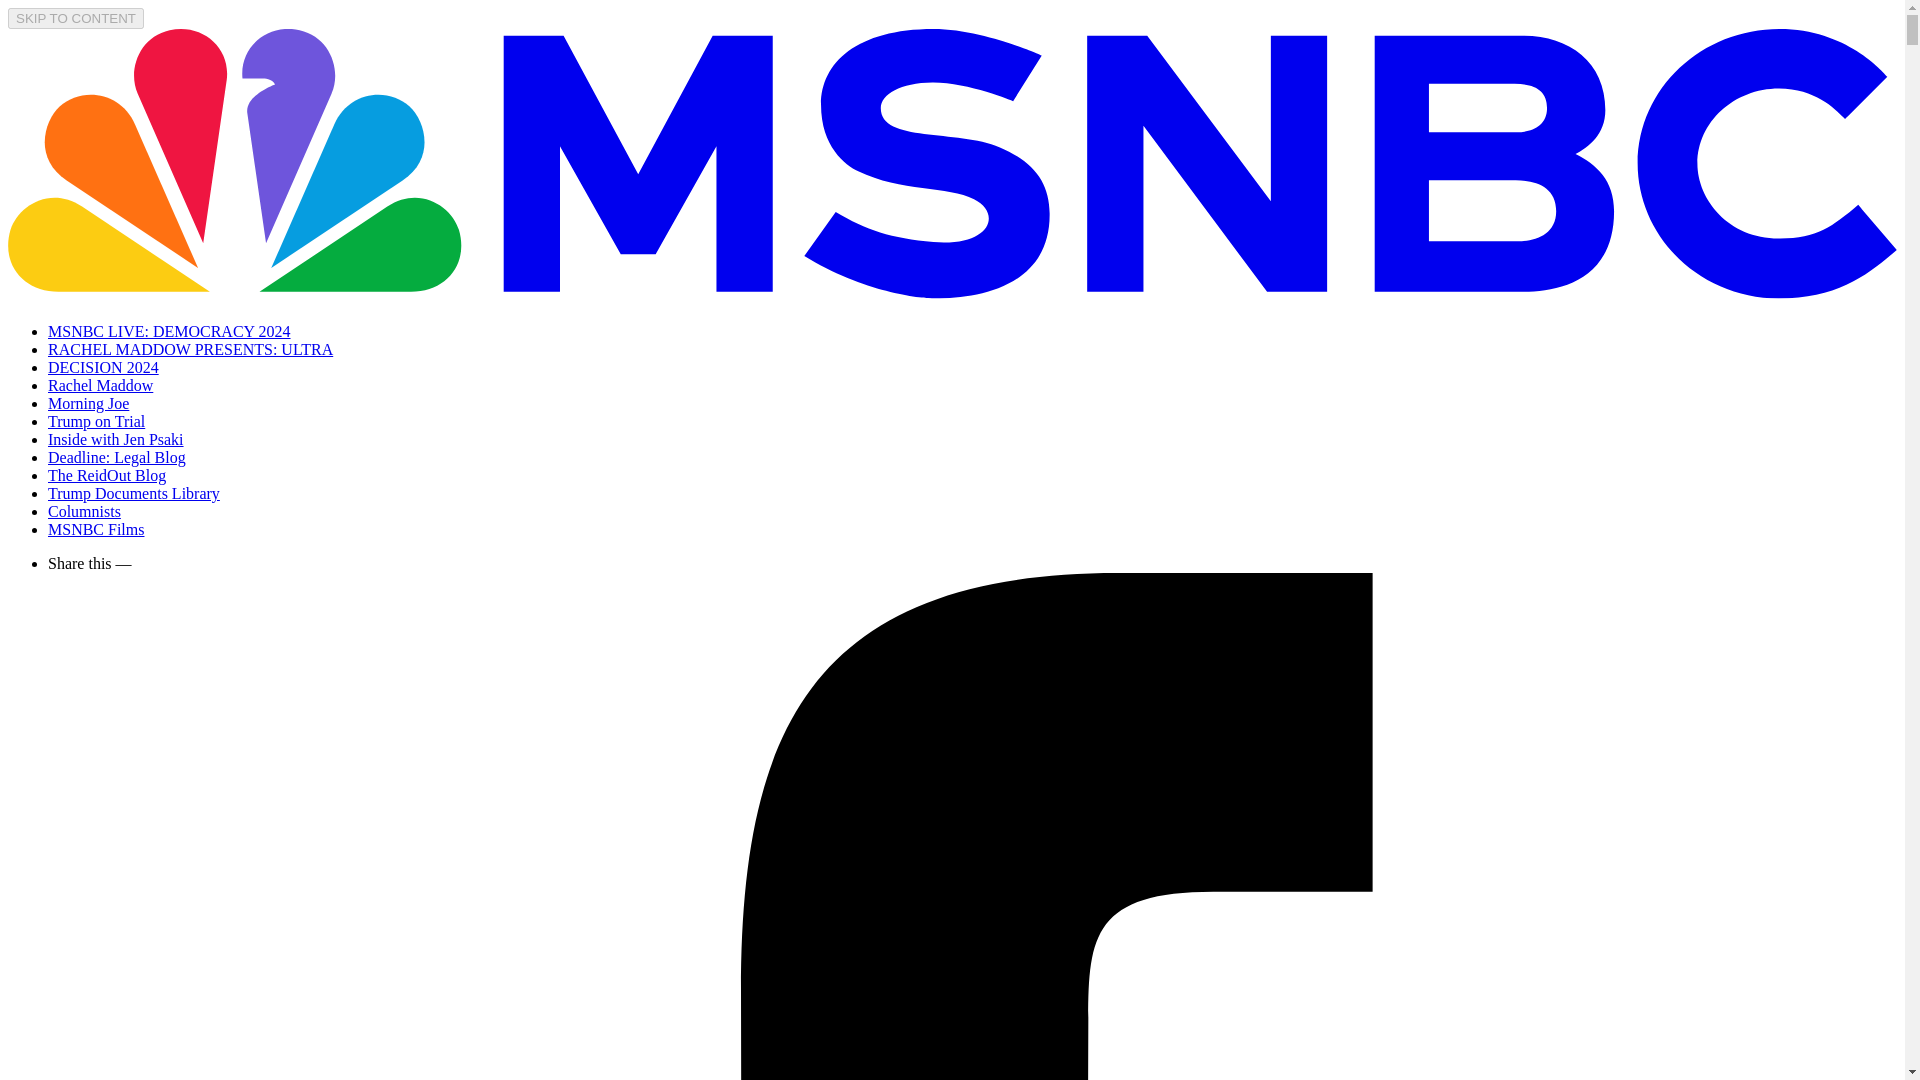 The height and width of the screenshot is (1080, 1920). Describe the element at coordinates (96, 420) in the screenshot. I see `Trump on Trial` at that location.